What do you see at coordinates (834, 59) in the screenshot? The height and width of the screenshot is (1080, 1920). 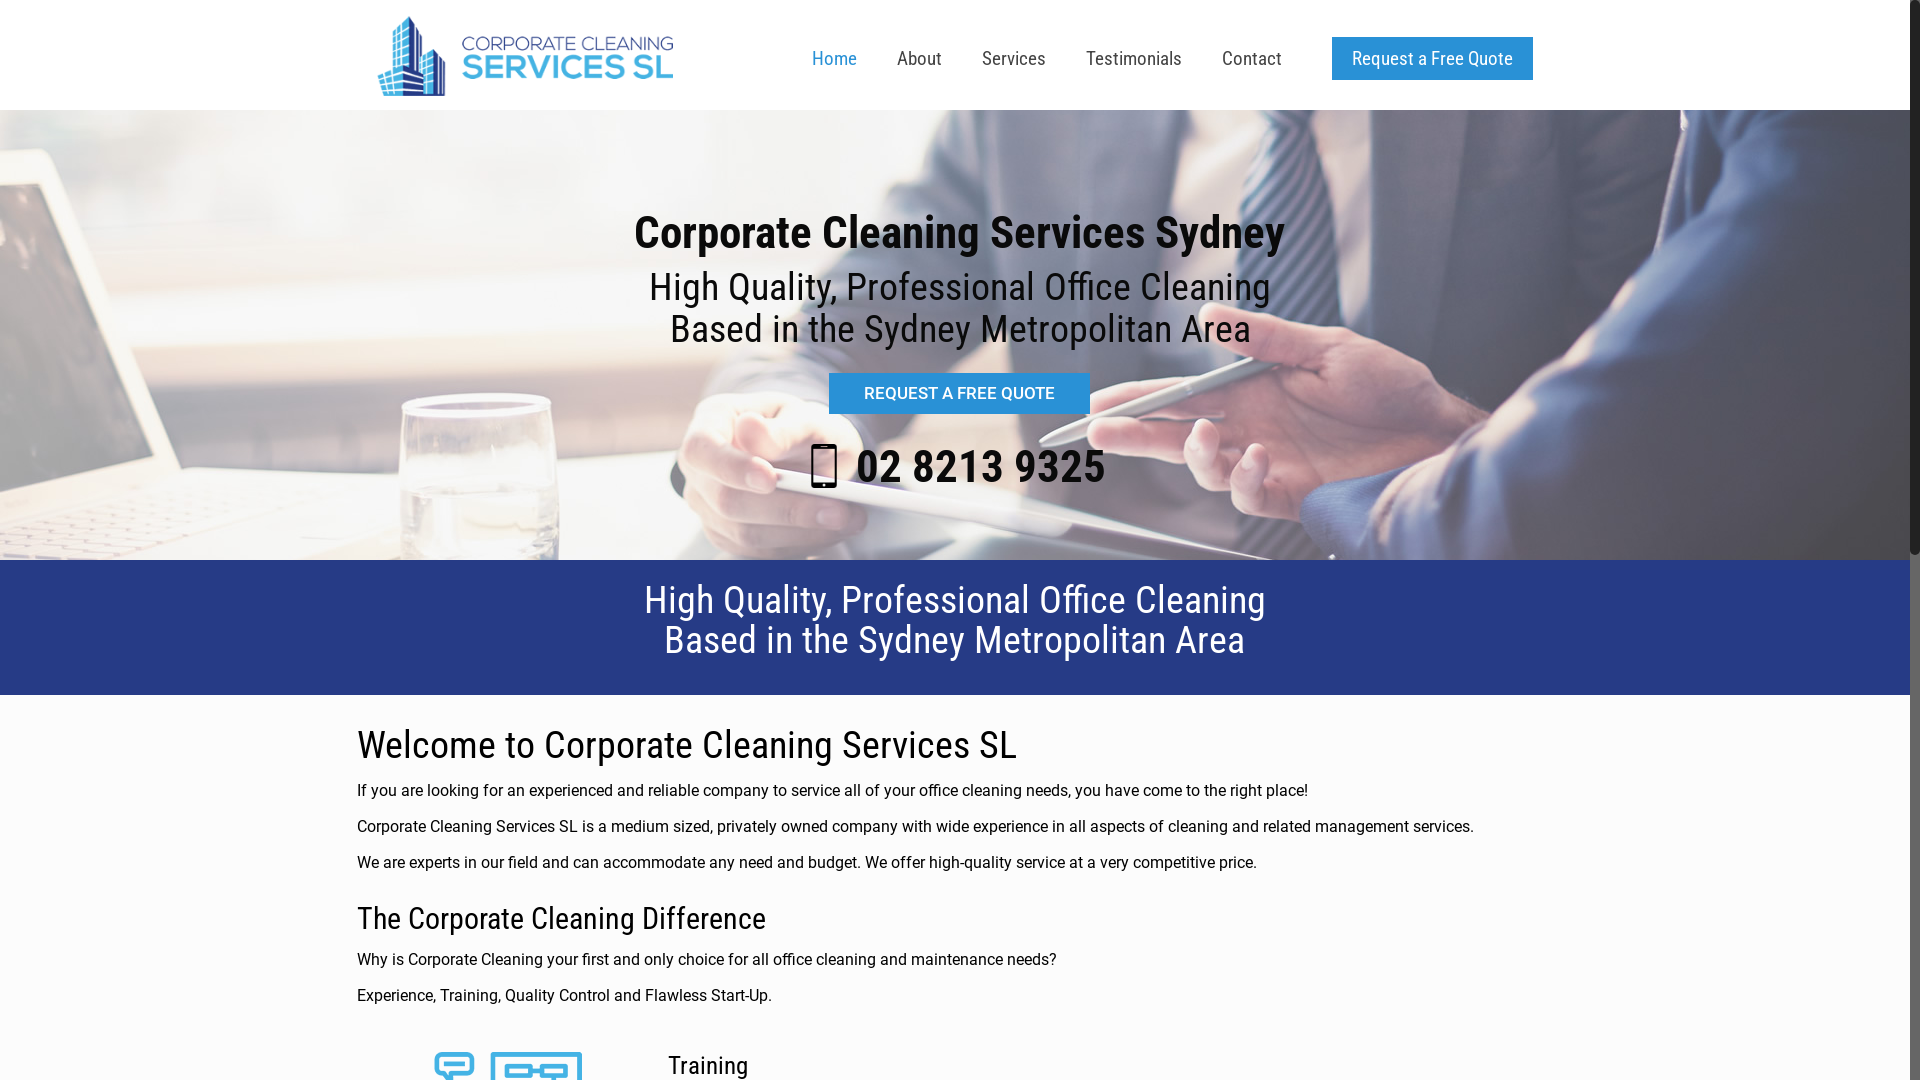 I see `Home` at bounding box center [834, 59].